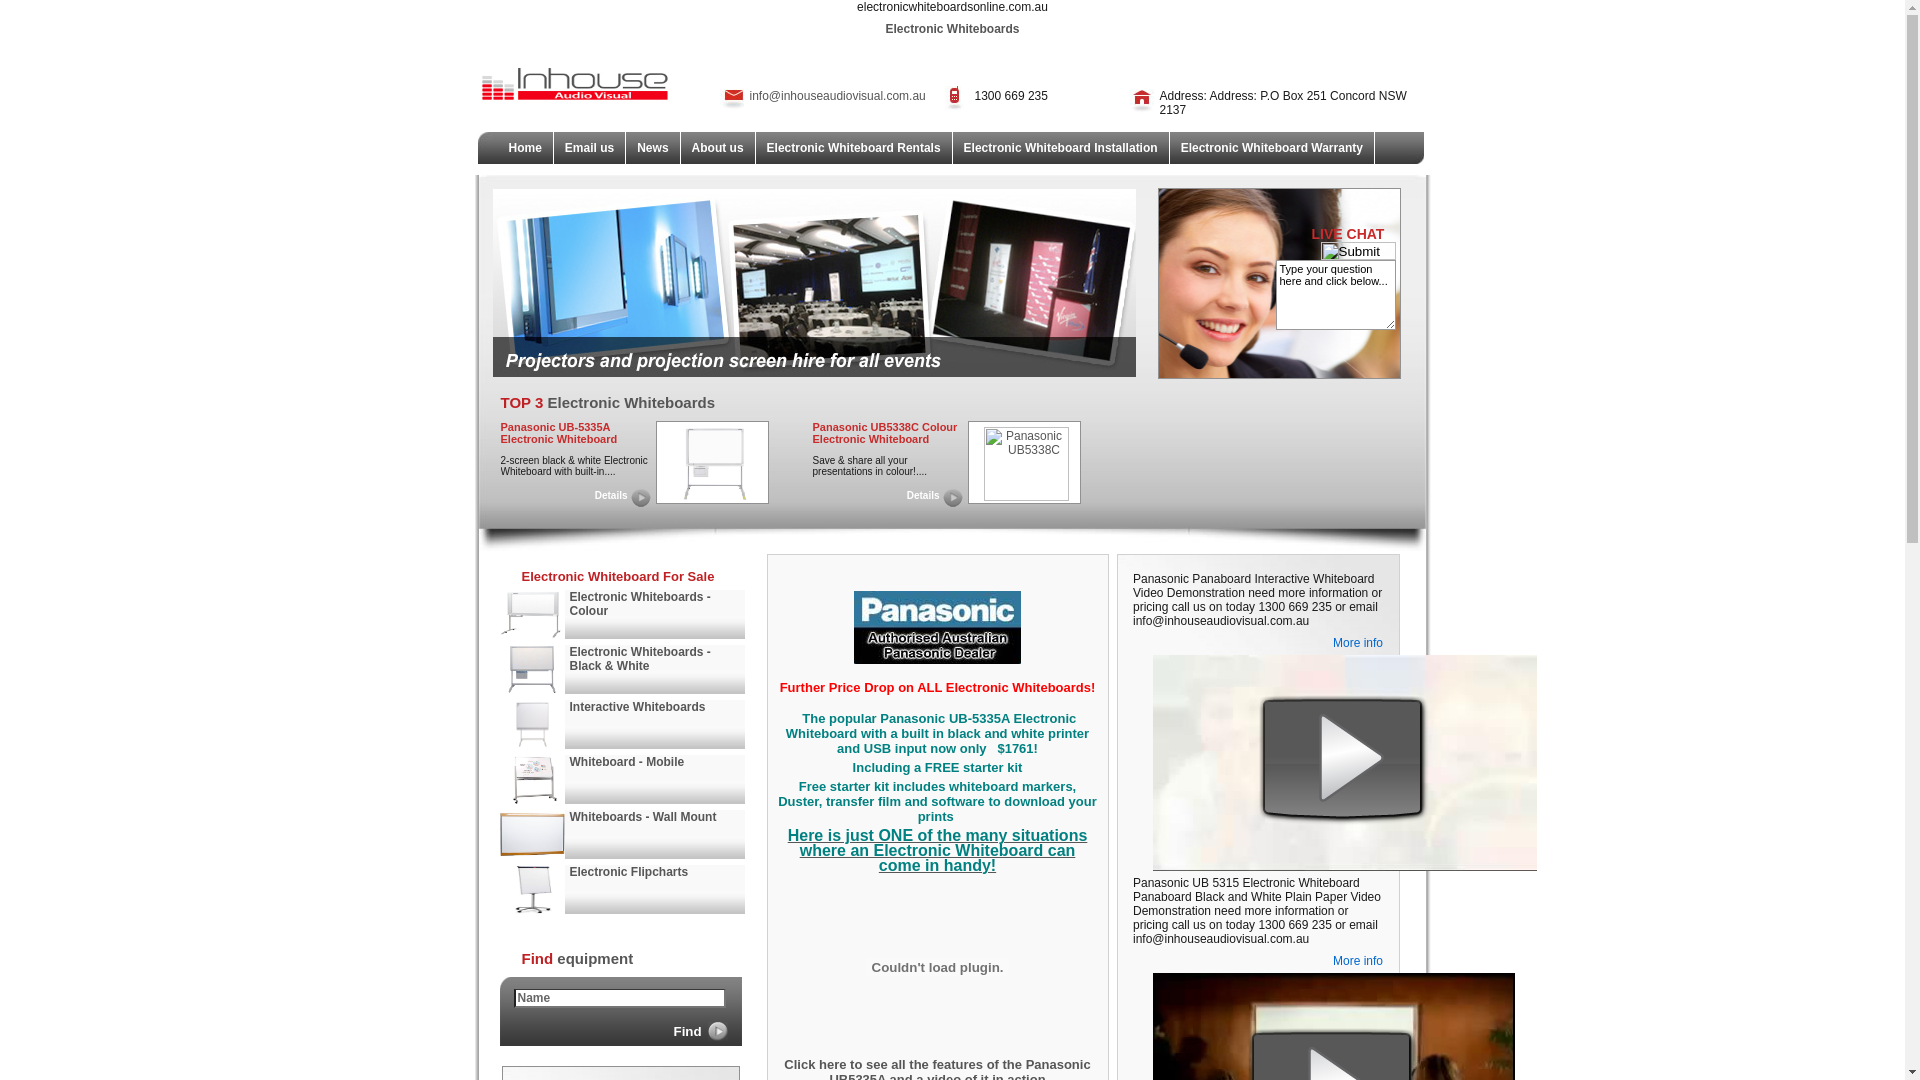  Describe the element at coordinates (640, 604) in the screenshot. I see `Electronic Whiteboards - Colour` at that location.